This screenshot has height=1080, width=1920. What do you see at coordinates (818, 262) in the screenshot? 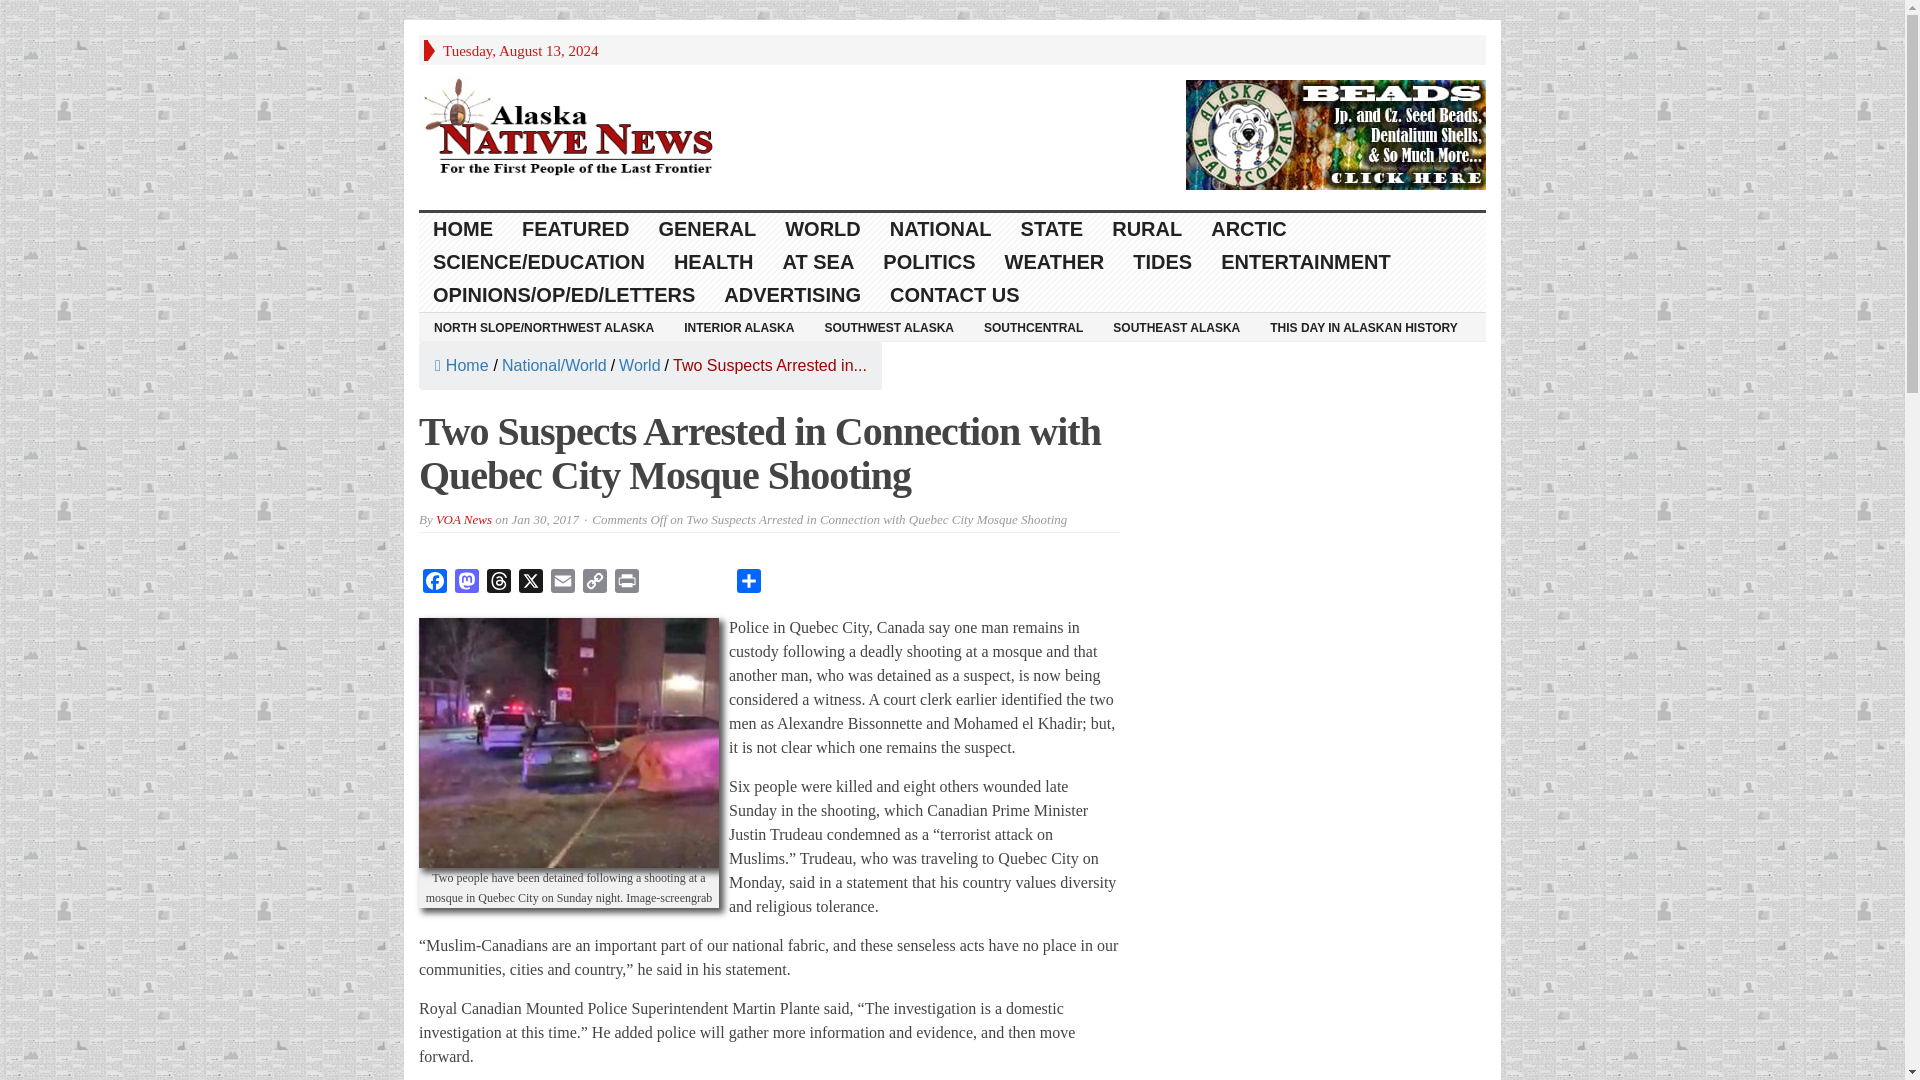
I see `AT SEA` at bounding box center [818, 262].